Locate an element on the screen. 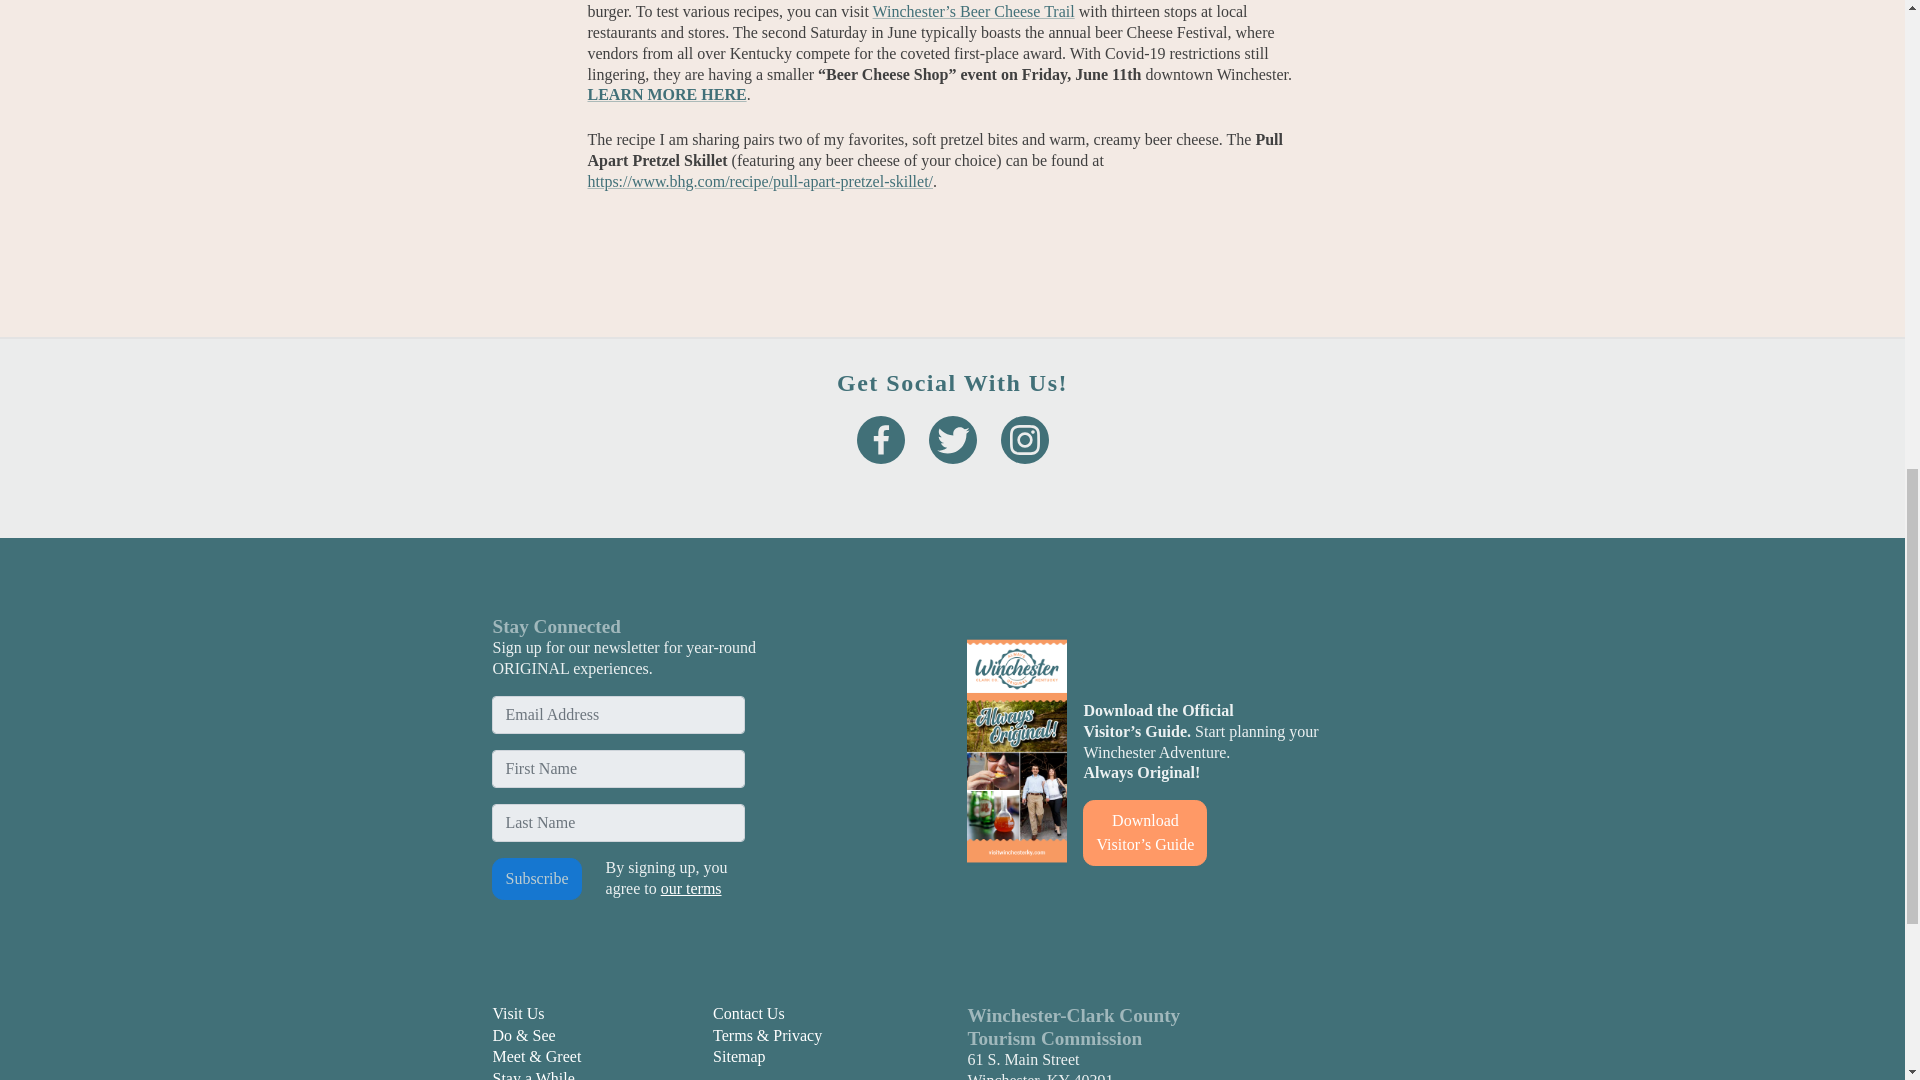 The image size is (1920, 1080). Stay a While is located at coordinates (532, 1075).